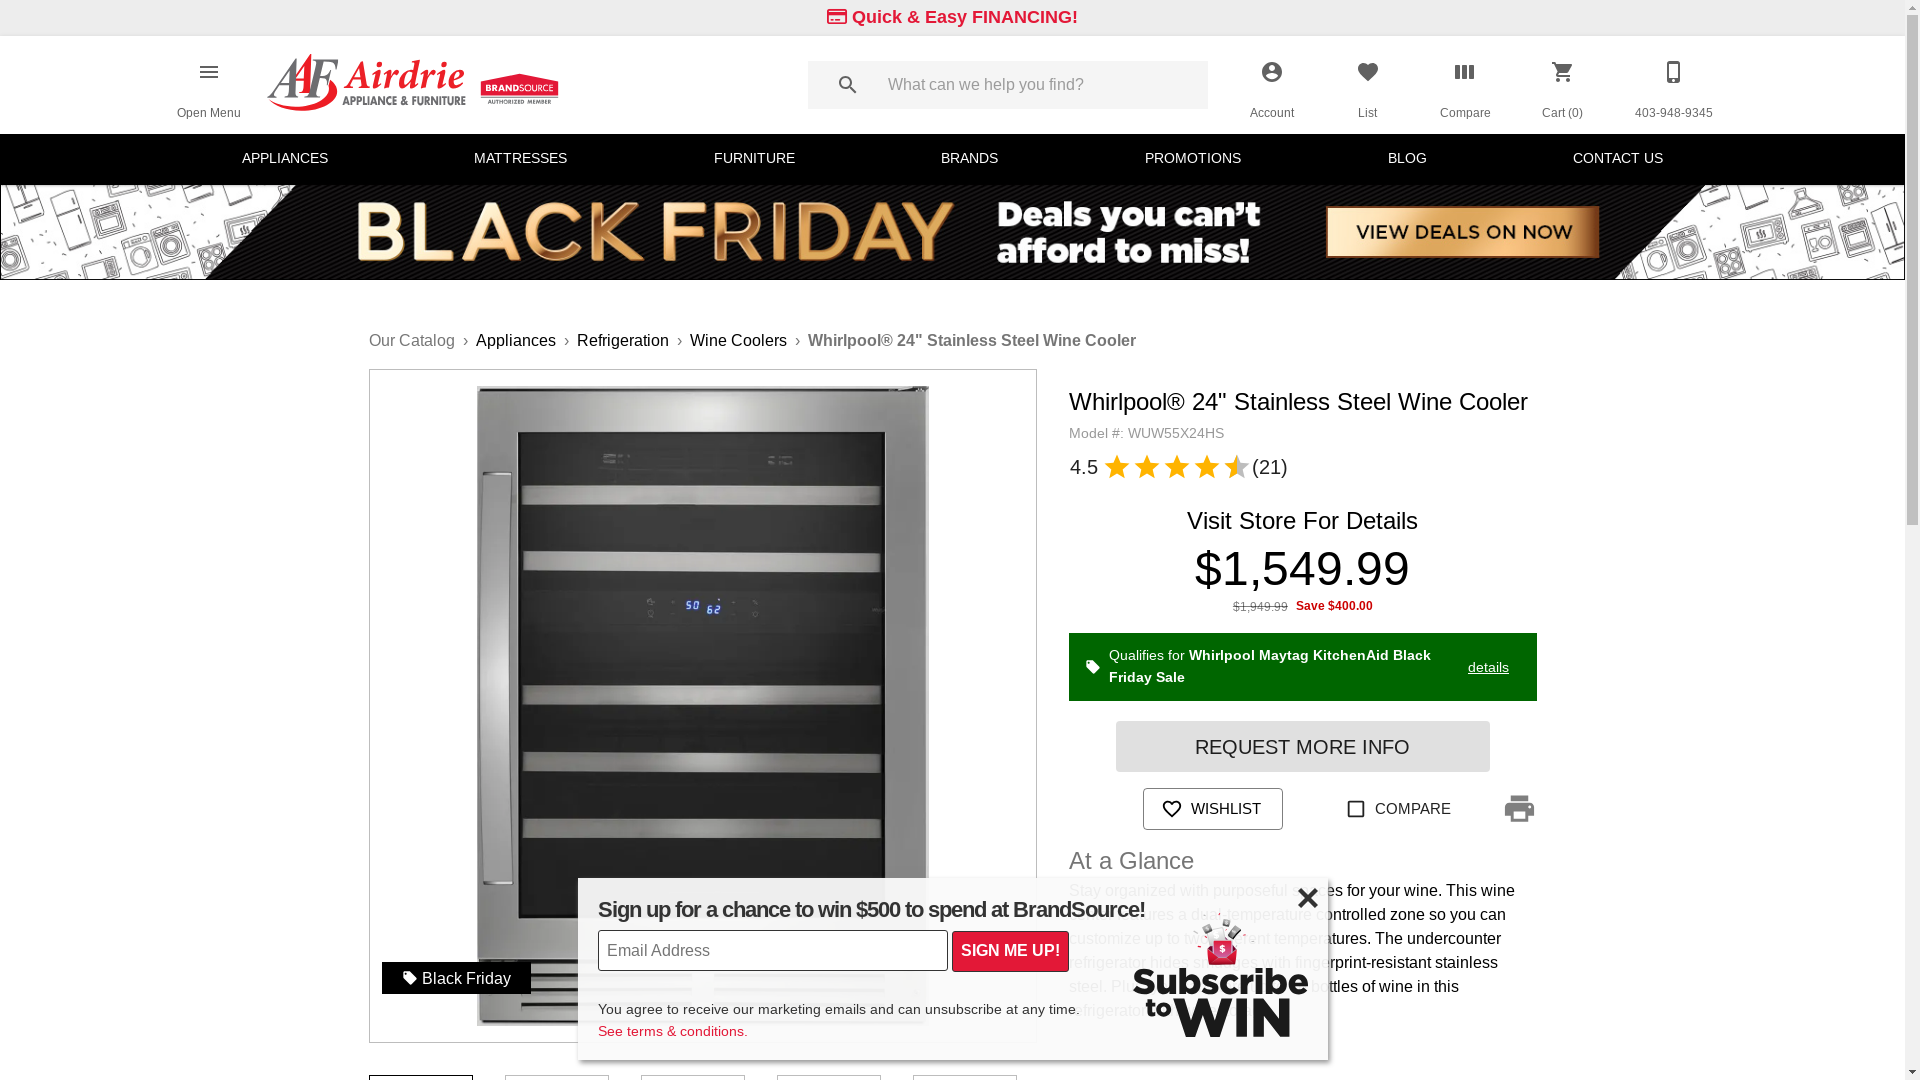  I want to click on 403-948-9345, so click(1673, 84).